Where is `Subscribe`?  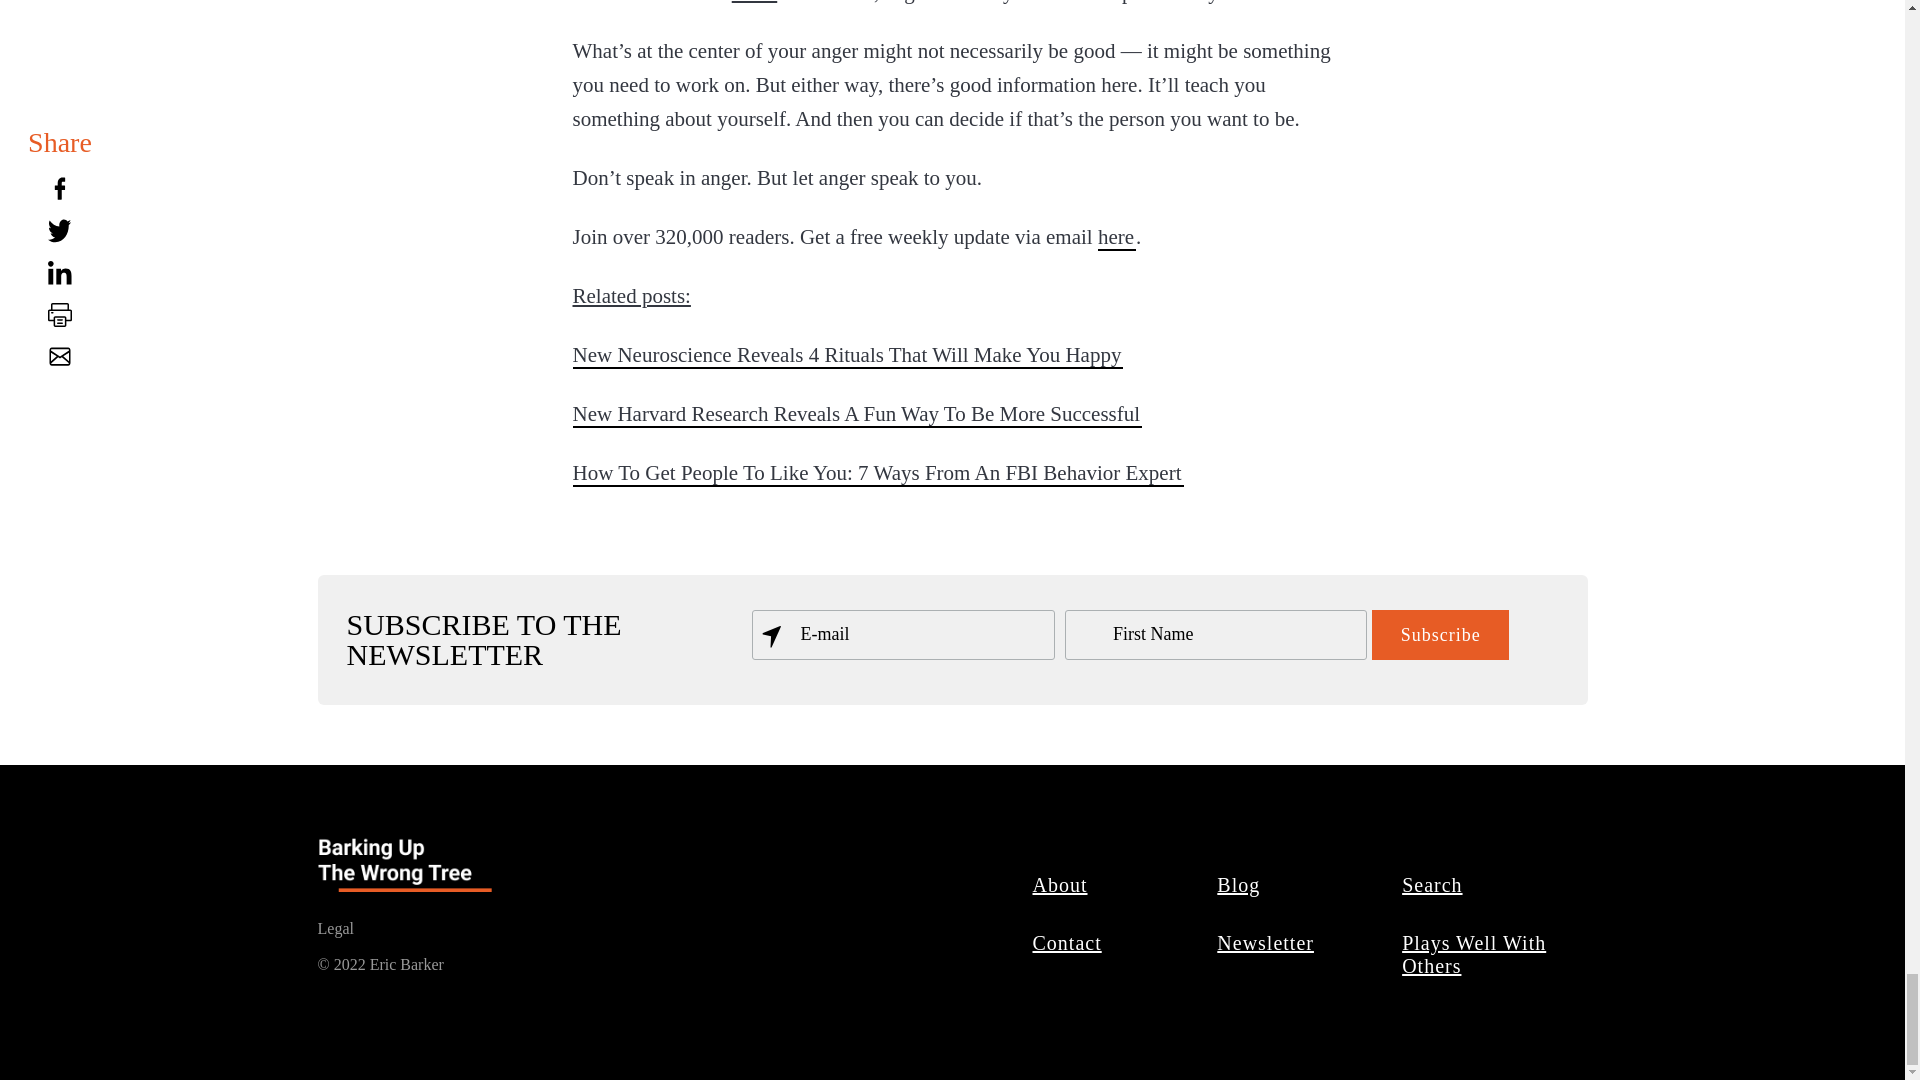
Subscribe is located at coordinates (1440, 634).